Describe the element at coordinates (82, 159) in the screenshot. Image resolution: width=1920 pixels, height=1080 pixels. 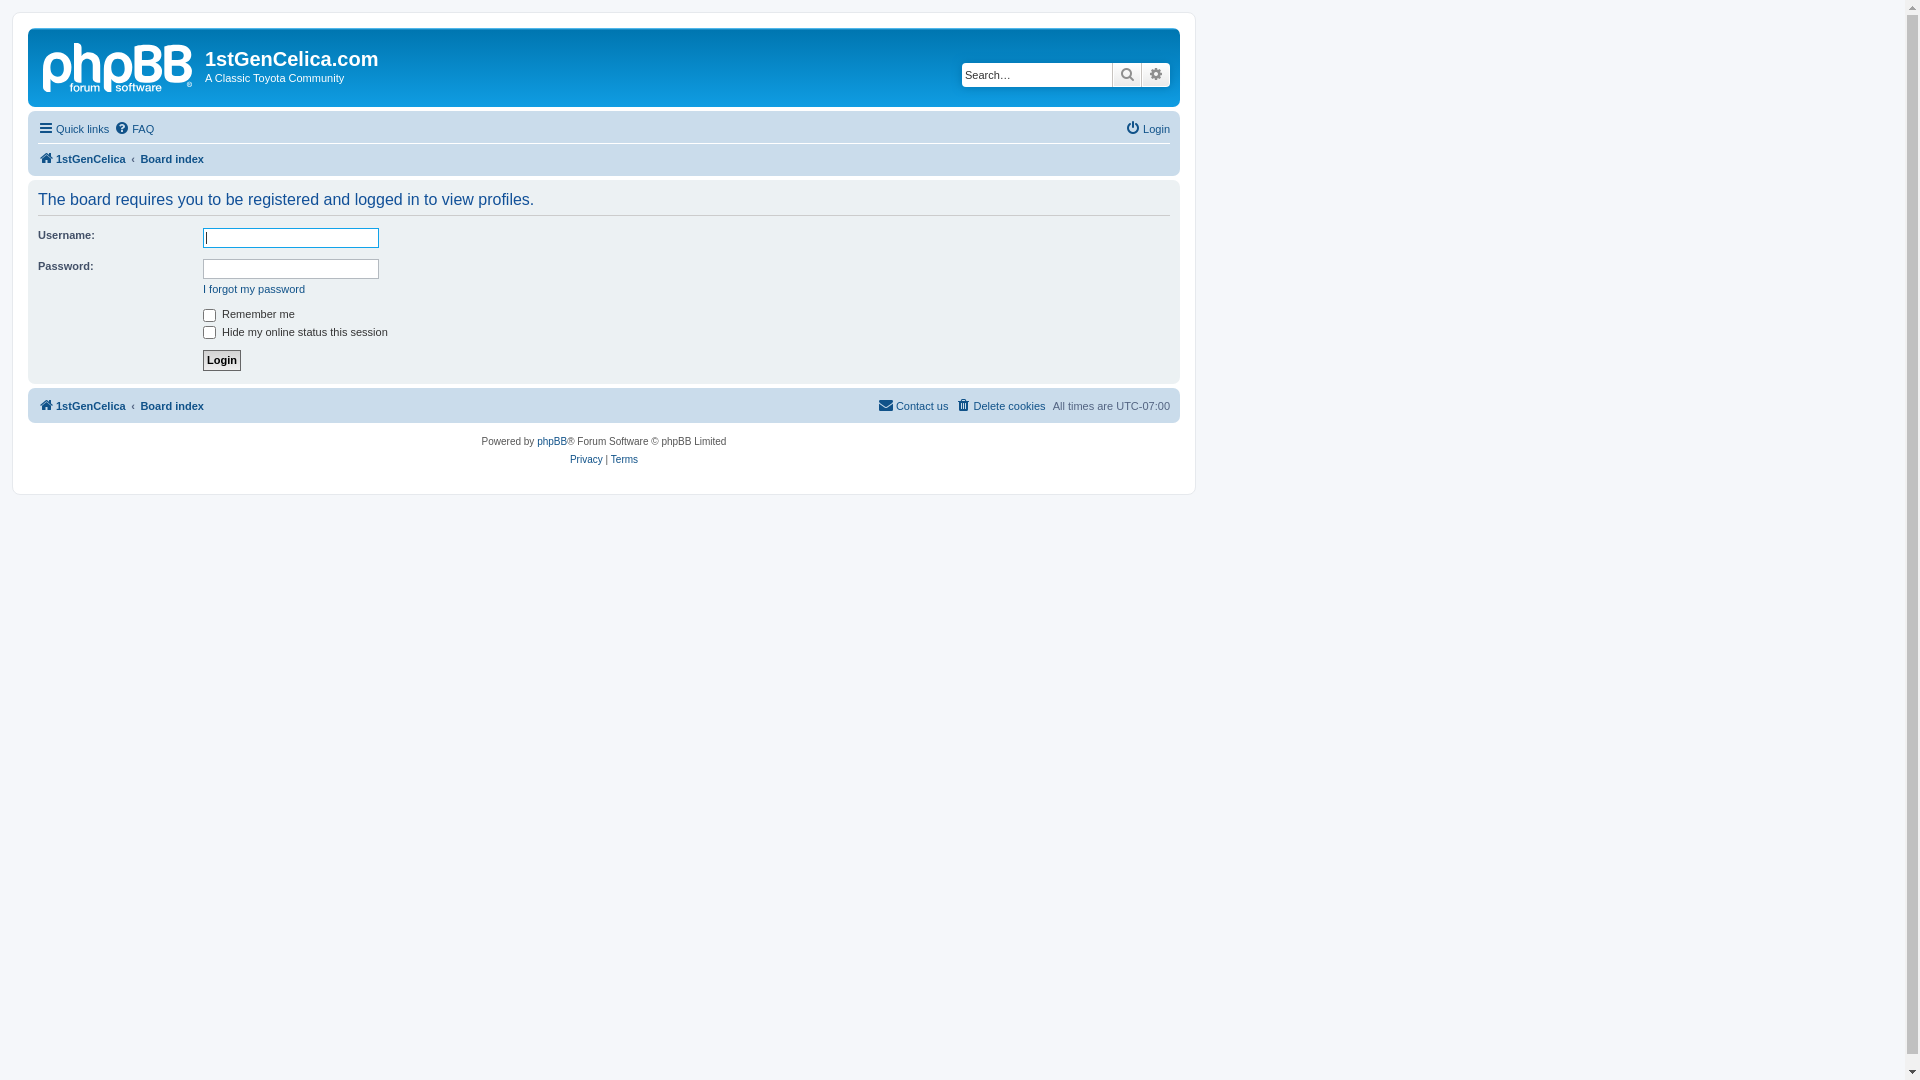
I see `1stGenCelica` at that location.